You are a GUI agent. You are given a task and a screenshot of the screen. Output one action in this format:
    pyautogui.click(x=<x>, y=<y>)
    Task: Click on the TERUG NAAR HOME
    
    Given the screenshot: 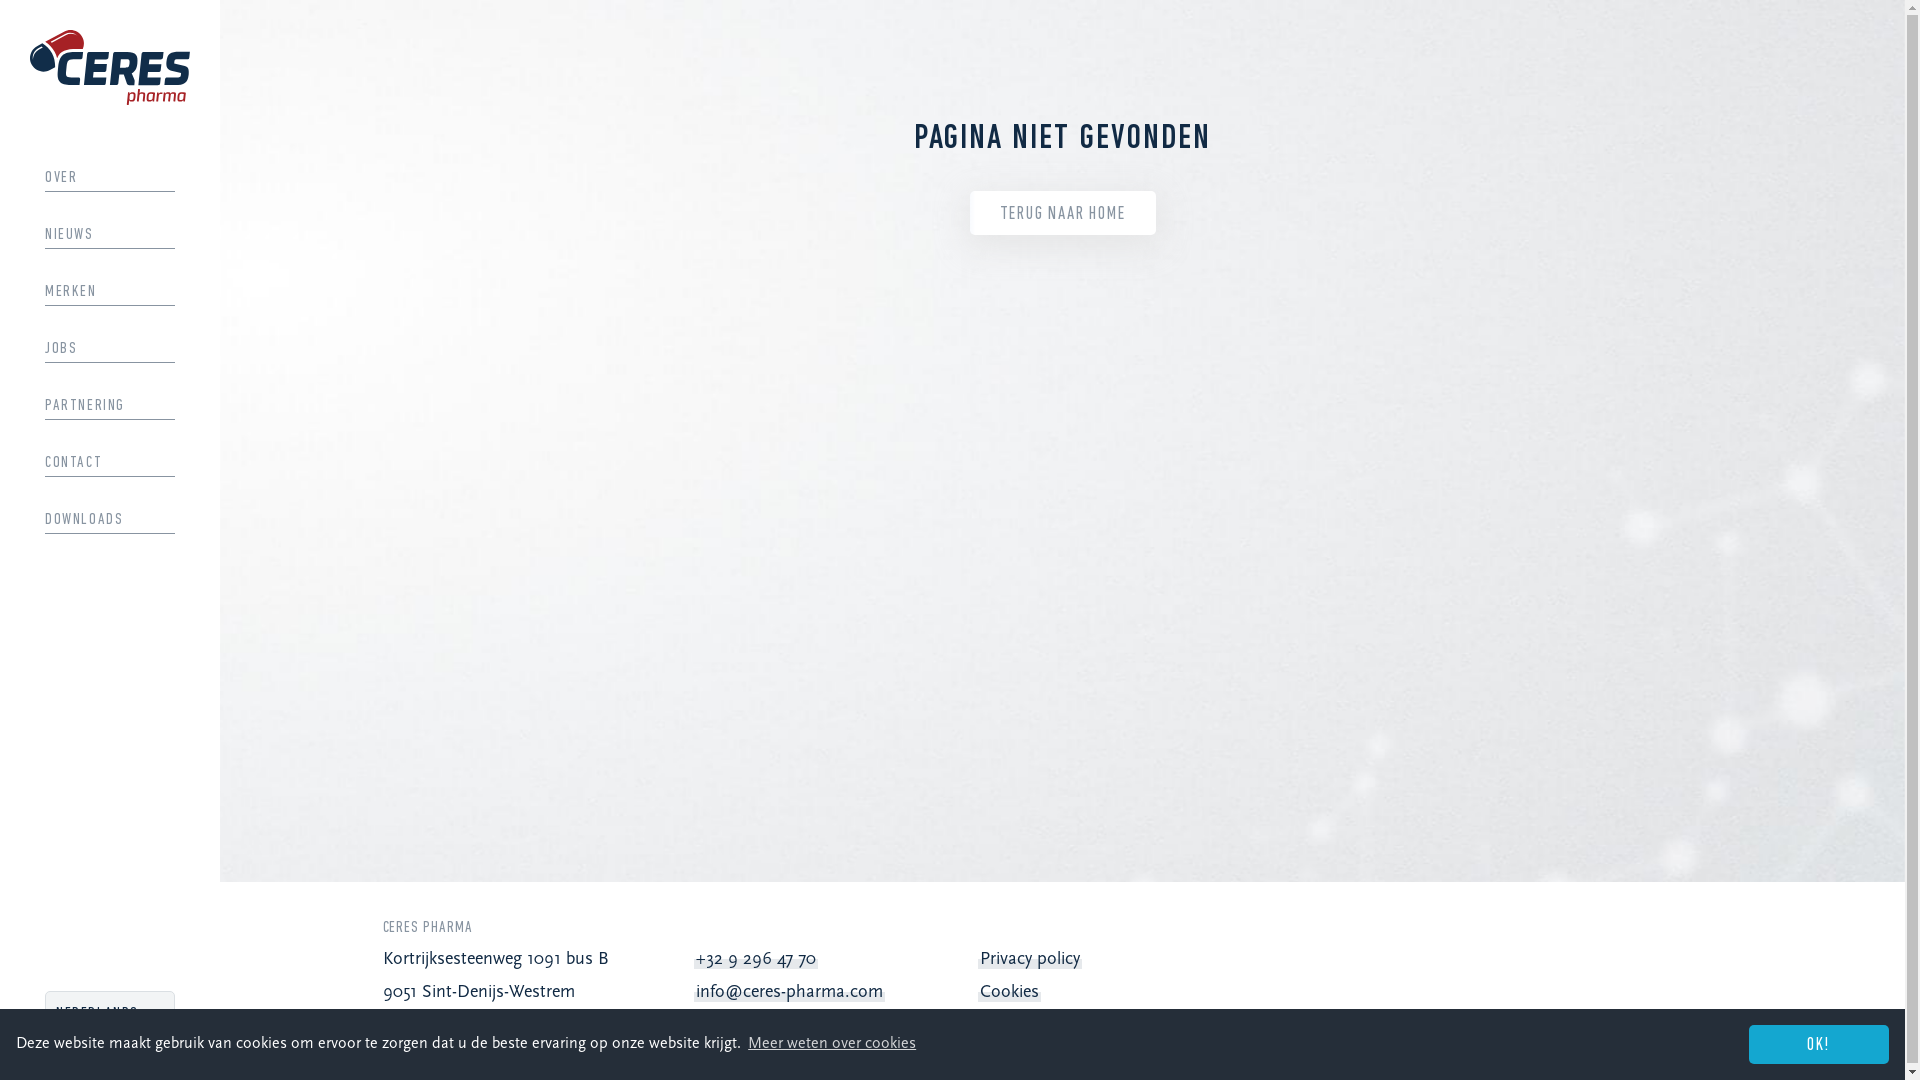 What is the action you would take?
    pyautogui.click(x=1063, y=214)
    